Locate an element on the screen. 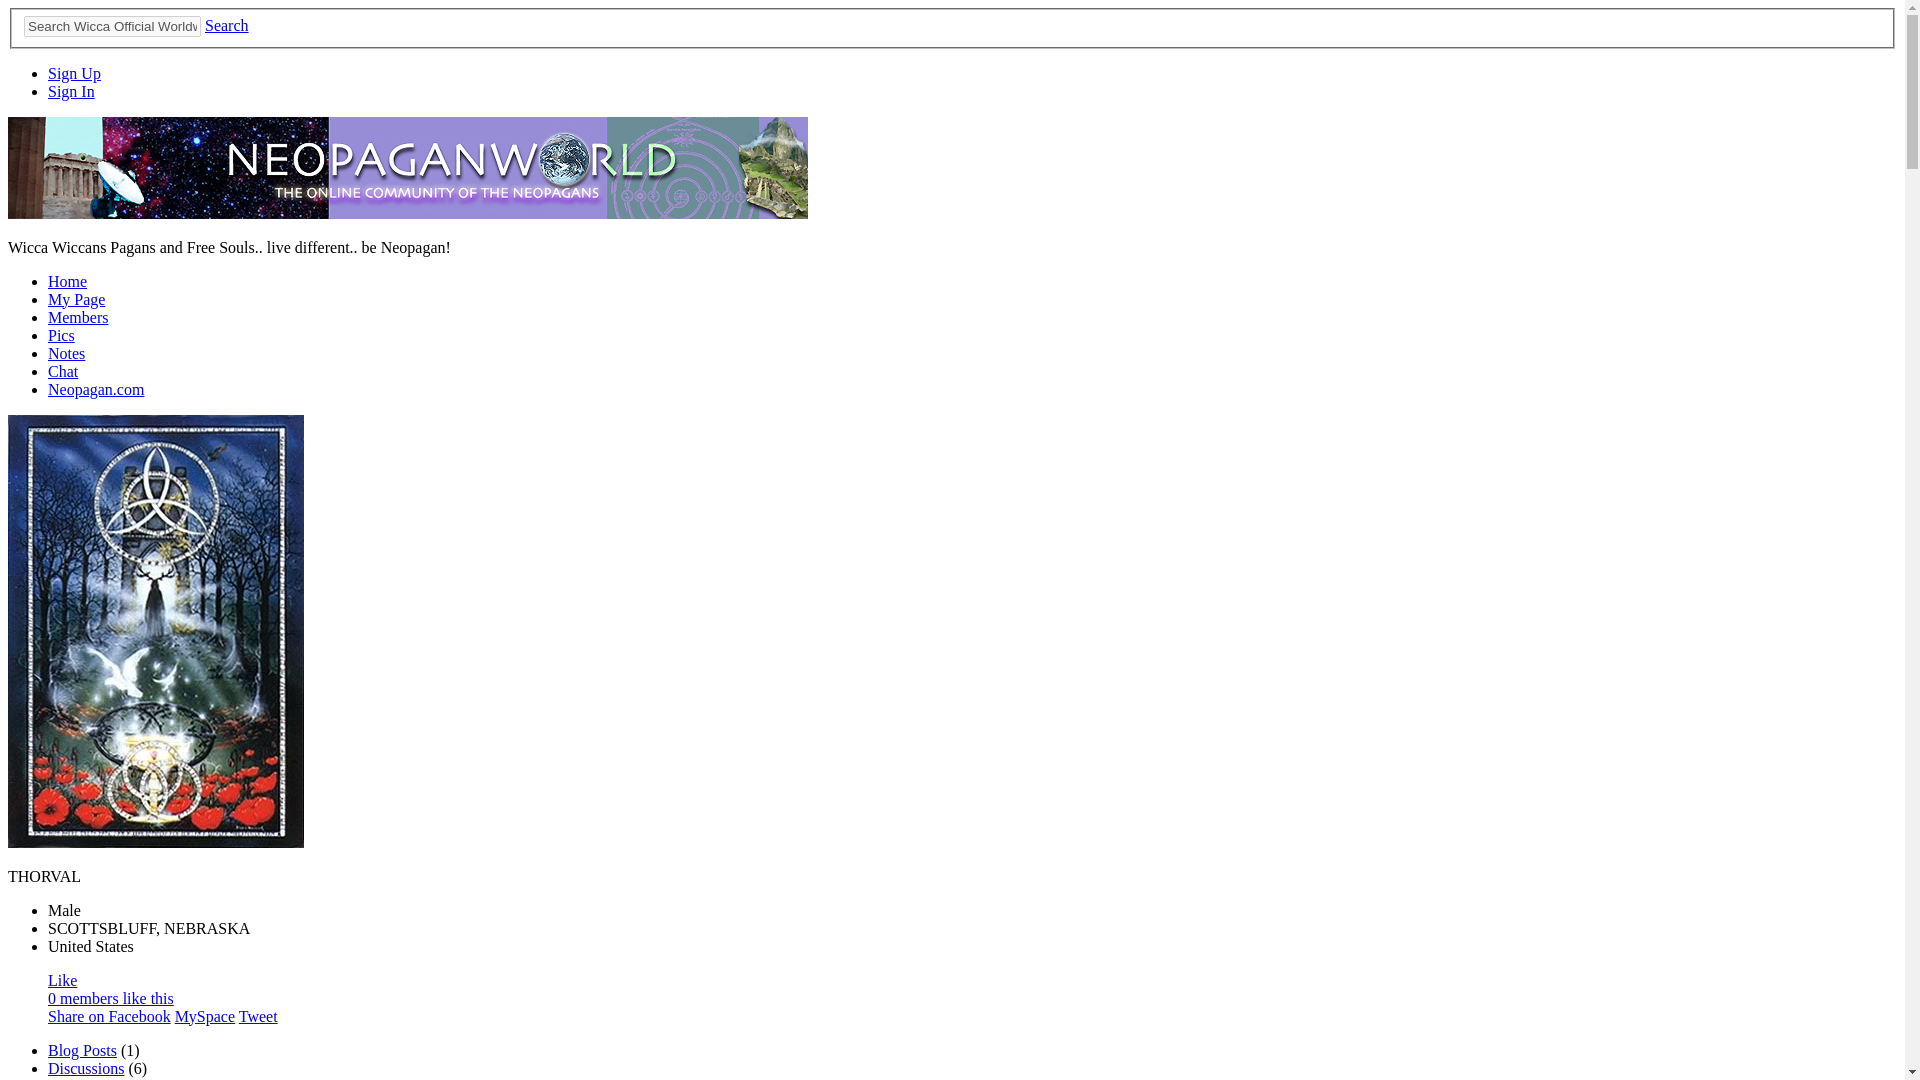 This screenshot has width=1920, height=1080. Search is located at coordinates (227, 25).